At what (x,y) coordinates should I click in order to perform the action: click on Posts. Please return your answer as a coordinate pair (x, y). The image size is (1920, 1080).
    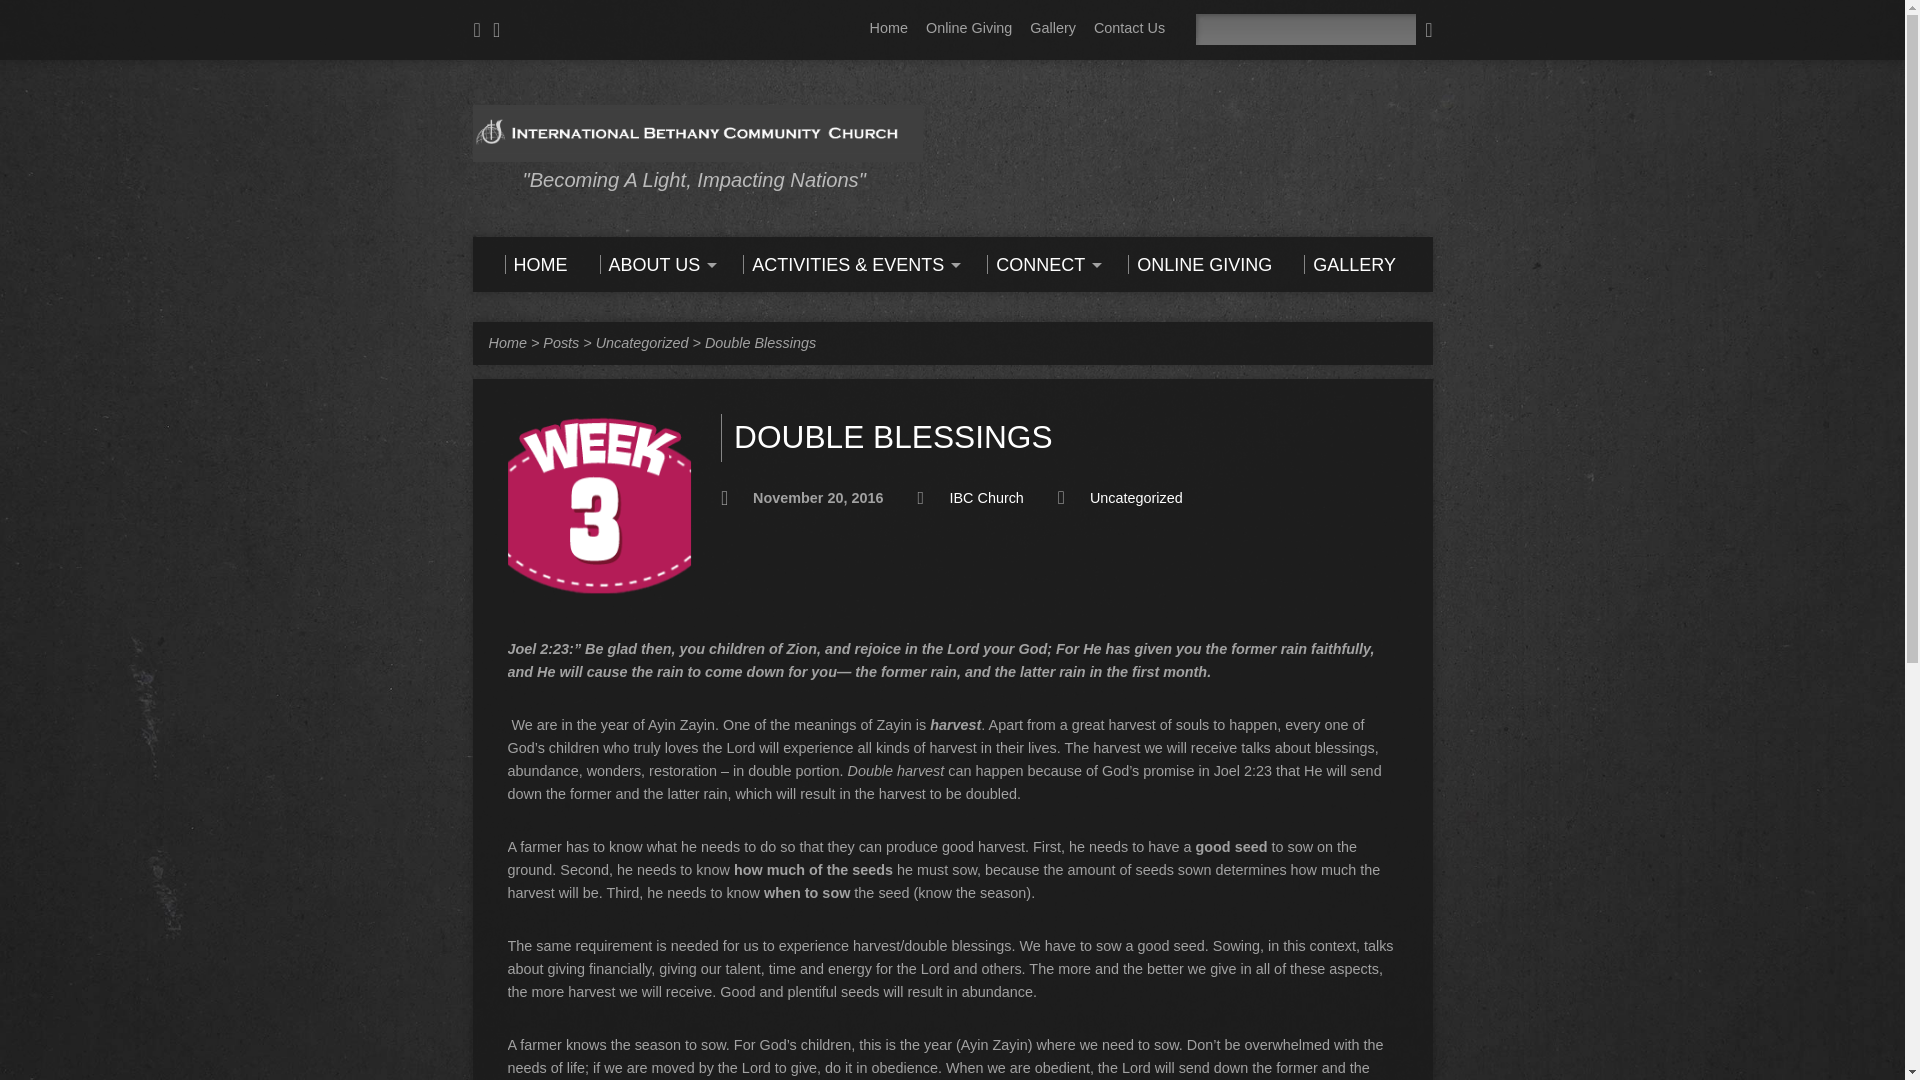
    Looking at the image, I should click on (561, 342).